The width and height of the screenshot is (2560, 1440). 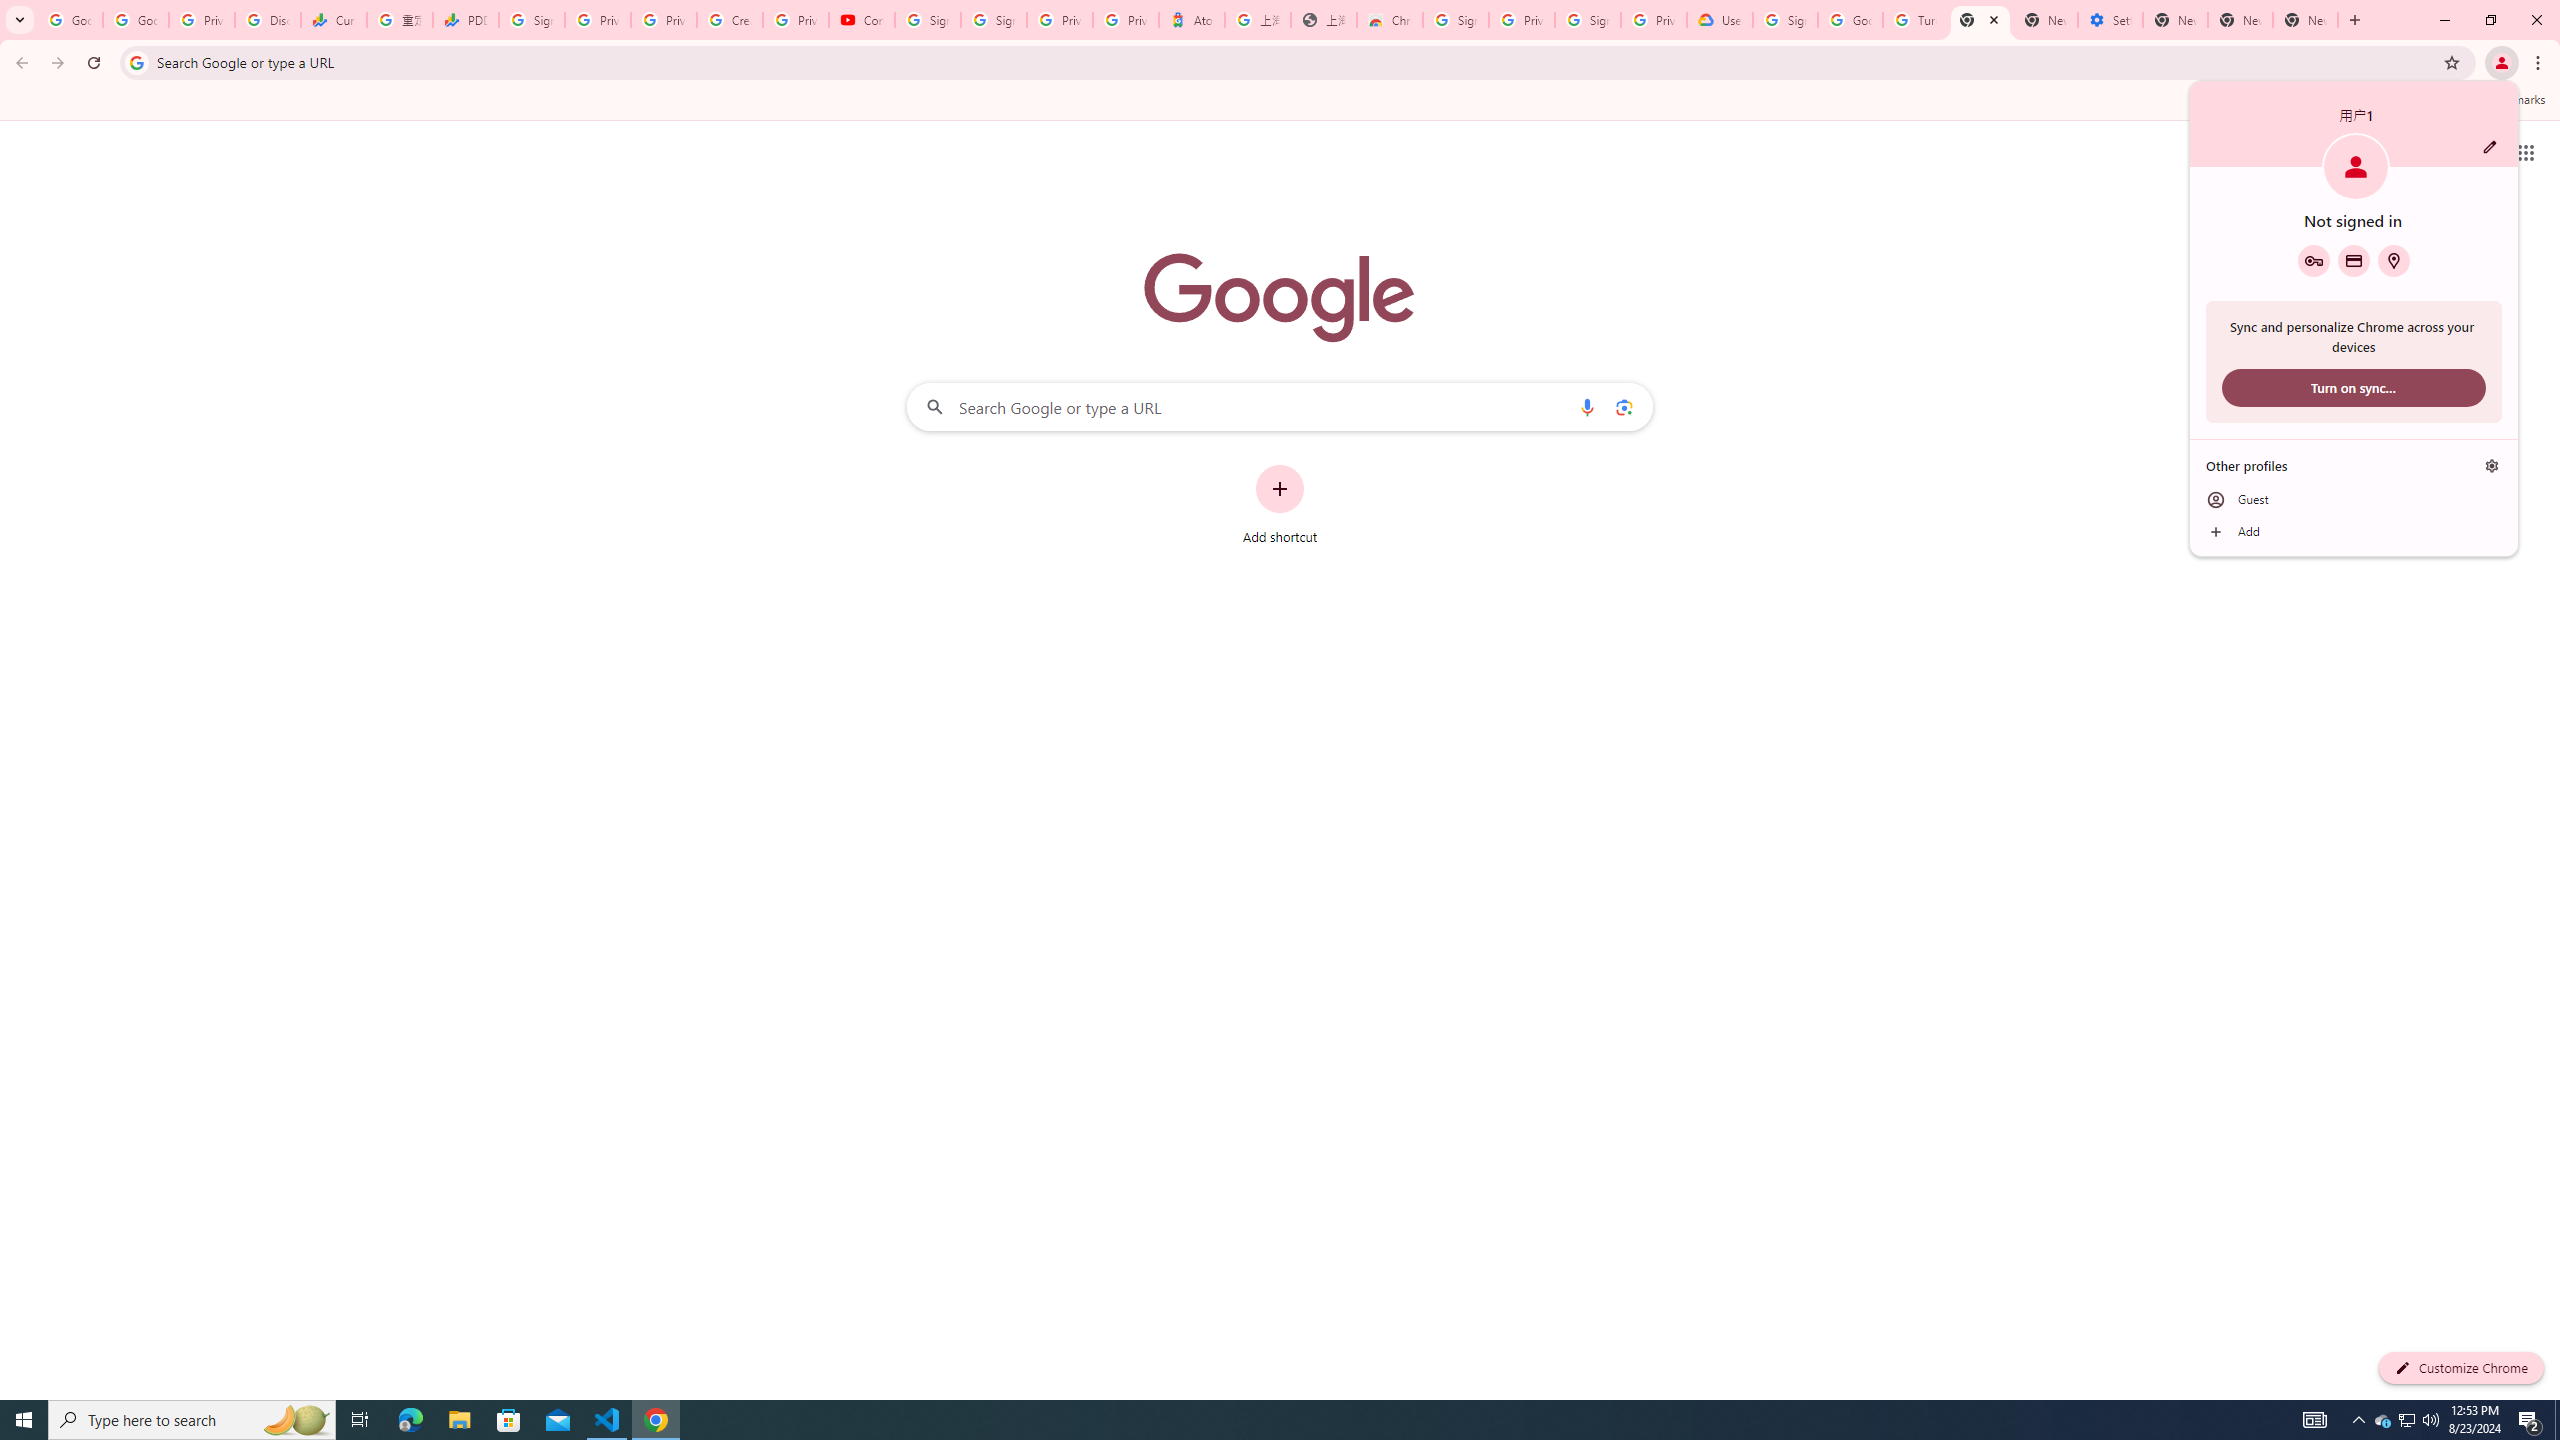 What do you see at coordinates (2530, 1420) in the screenshot?
I see `Sign in - Google Accounts` at bounding box center [2530, 1420].